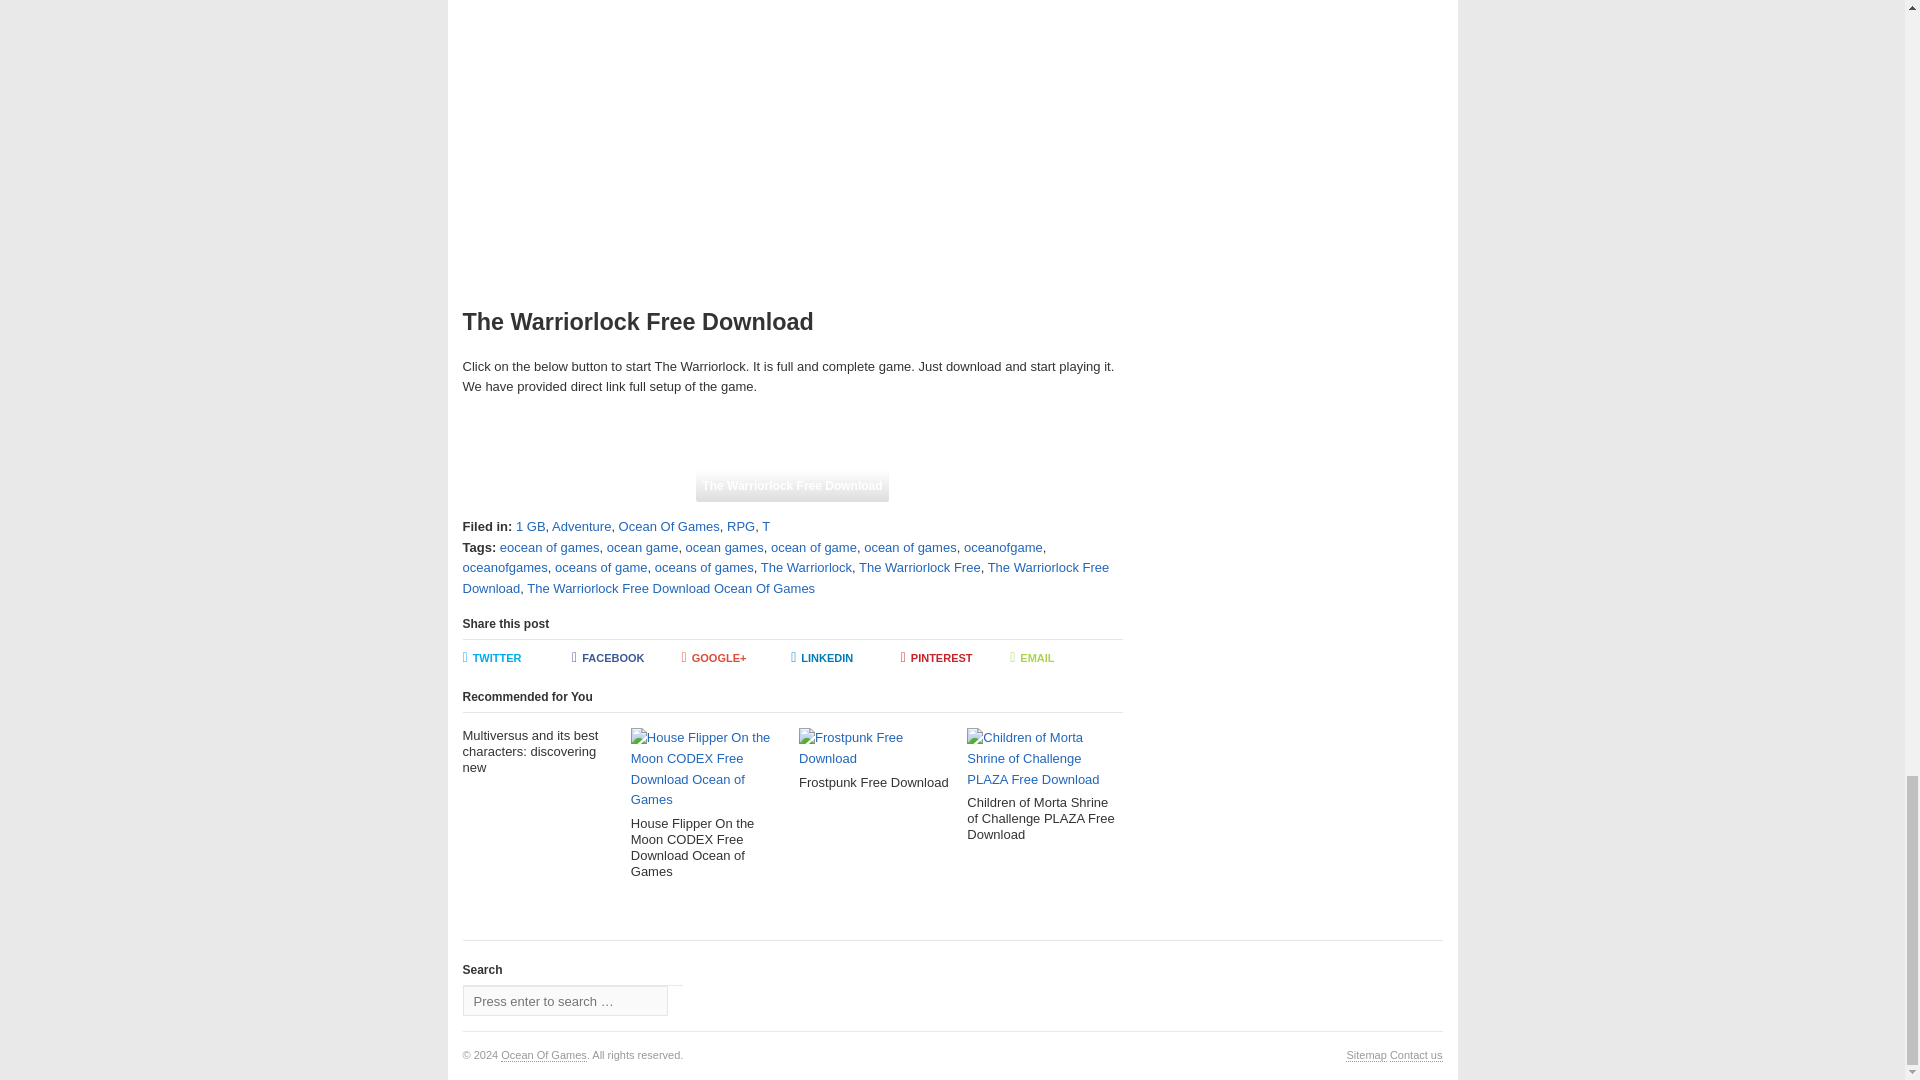 Image resolution: width=1920 pixels, height=1080 pixels. Describe the element at coordinates (642, 548) in the screenshot. I see `ocean game` at that location.